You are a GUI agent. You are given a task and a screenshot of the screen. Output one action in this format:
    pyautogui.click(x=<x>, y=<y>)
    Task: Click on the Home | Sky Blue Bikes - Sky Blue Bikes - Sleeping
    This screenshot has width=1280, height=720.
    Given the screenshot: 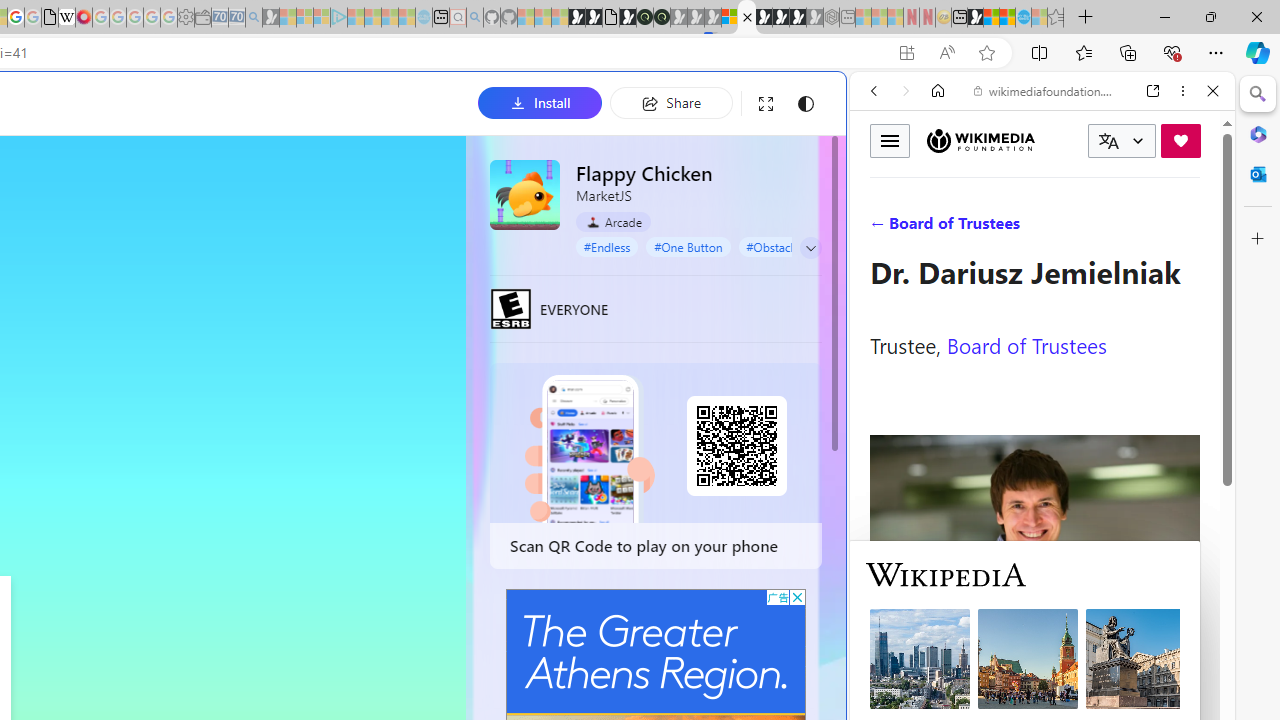 What is the action you would take?
    pyautogui.click(x=424, y=18)
    